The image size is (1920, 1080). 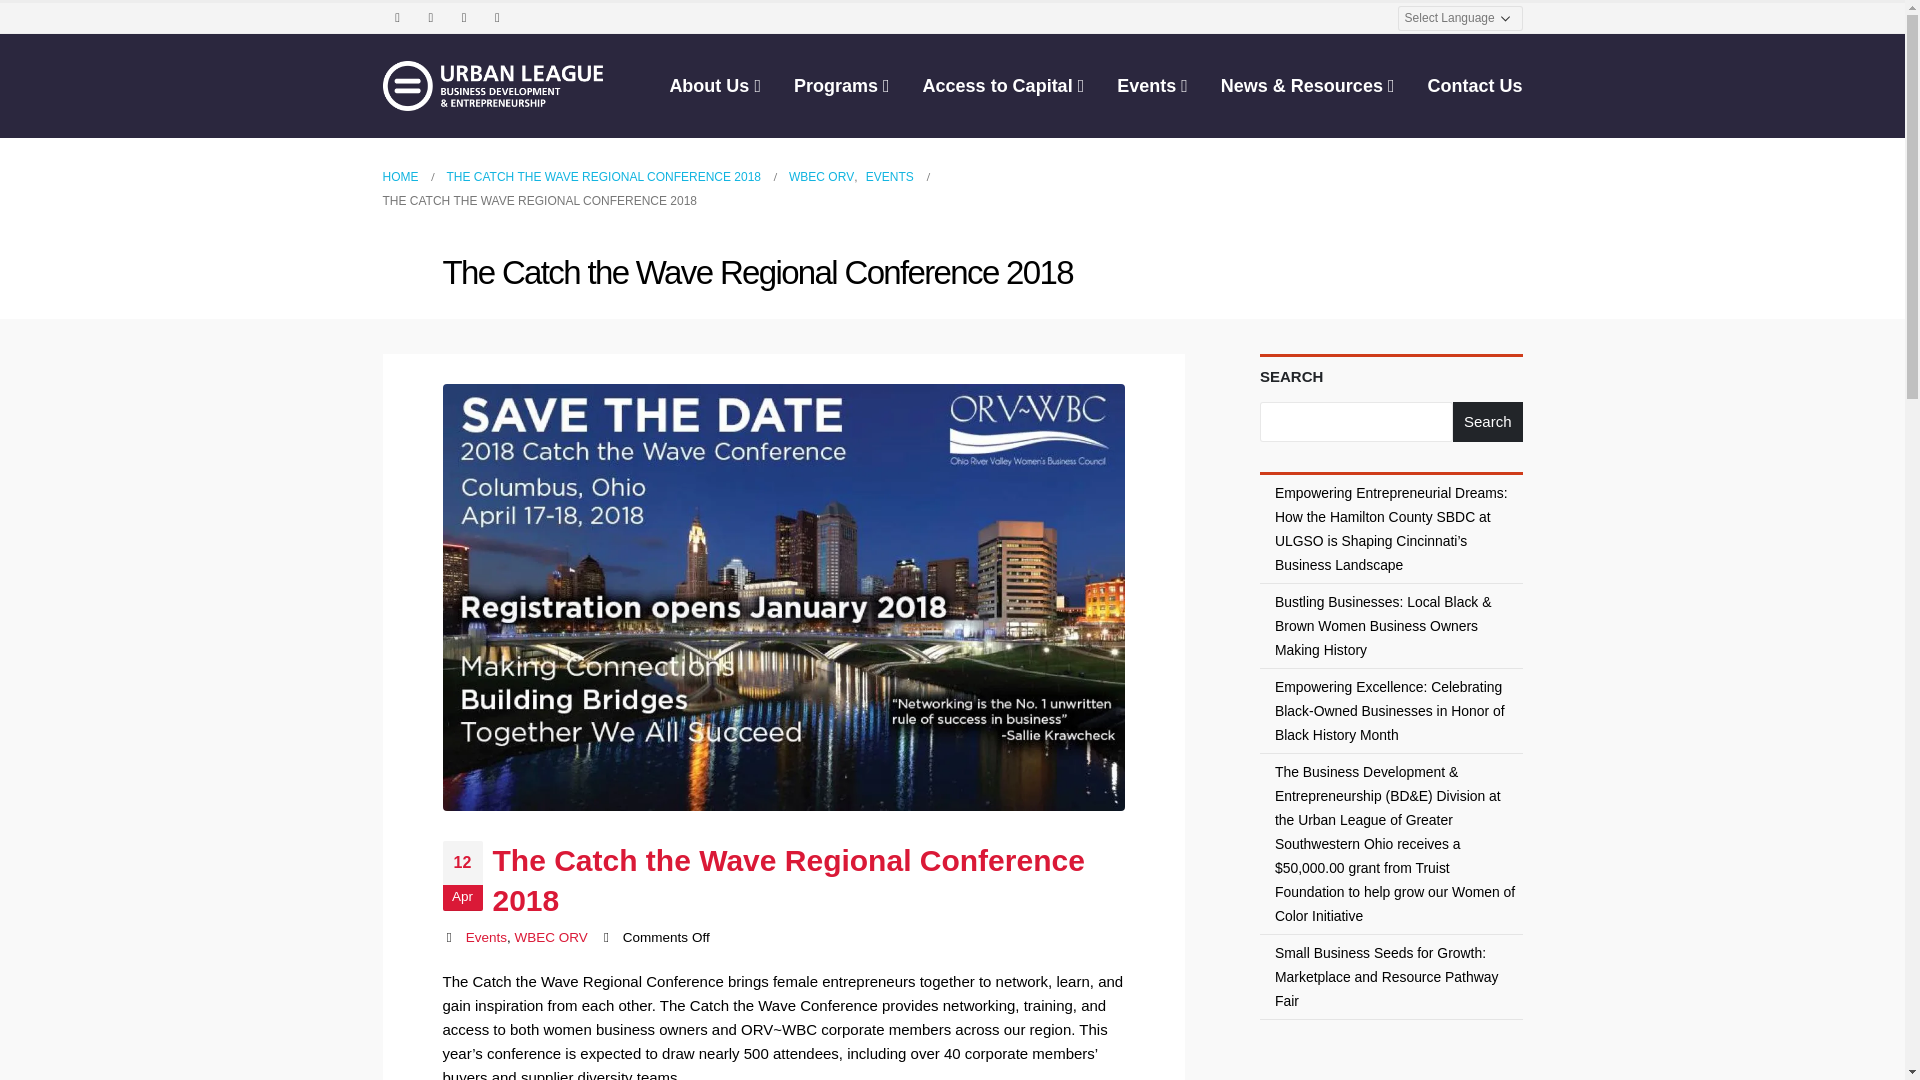 What do you see at coordinates (1003, 86) in the screenshot?
I see `Access to Capital` at bounding box center [1003, 86].